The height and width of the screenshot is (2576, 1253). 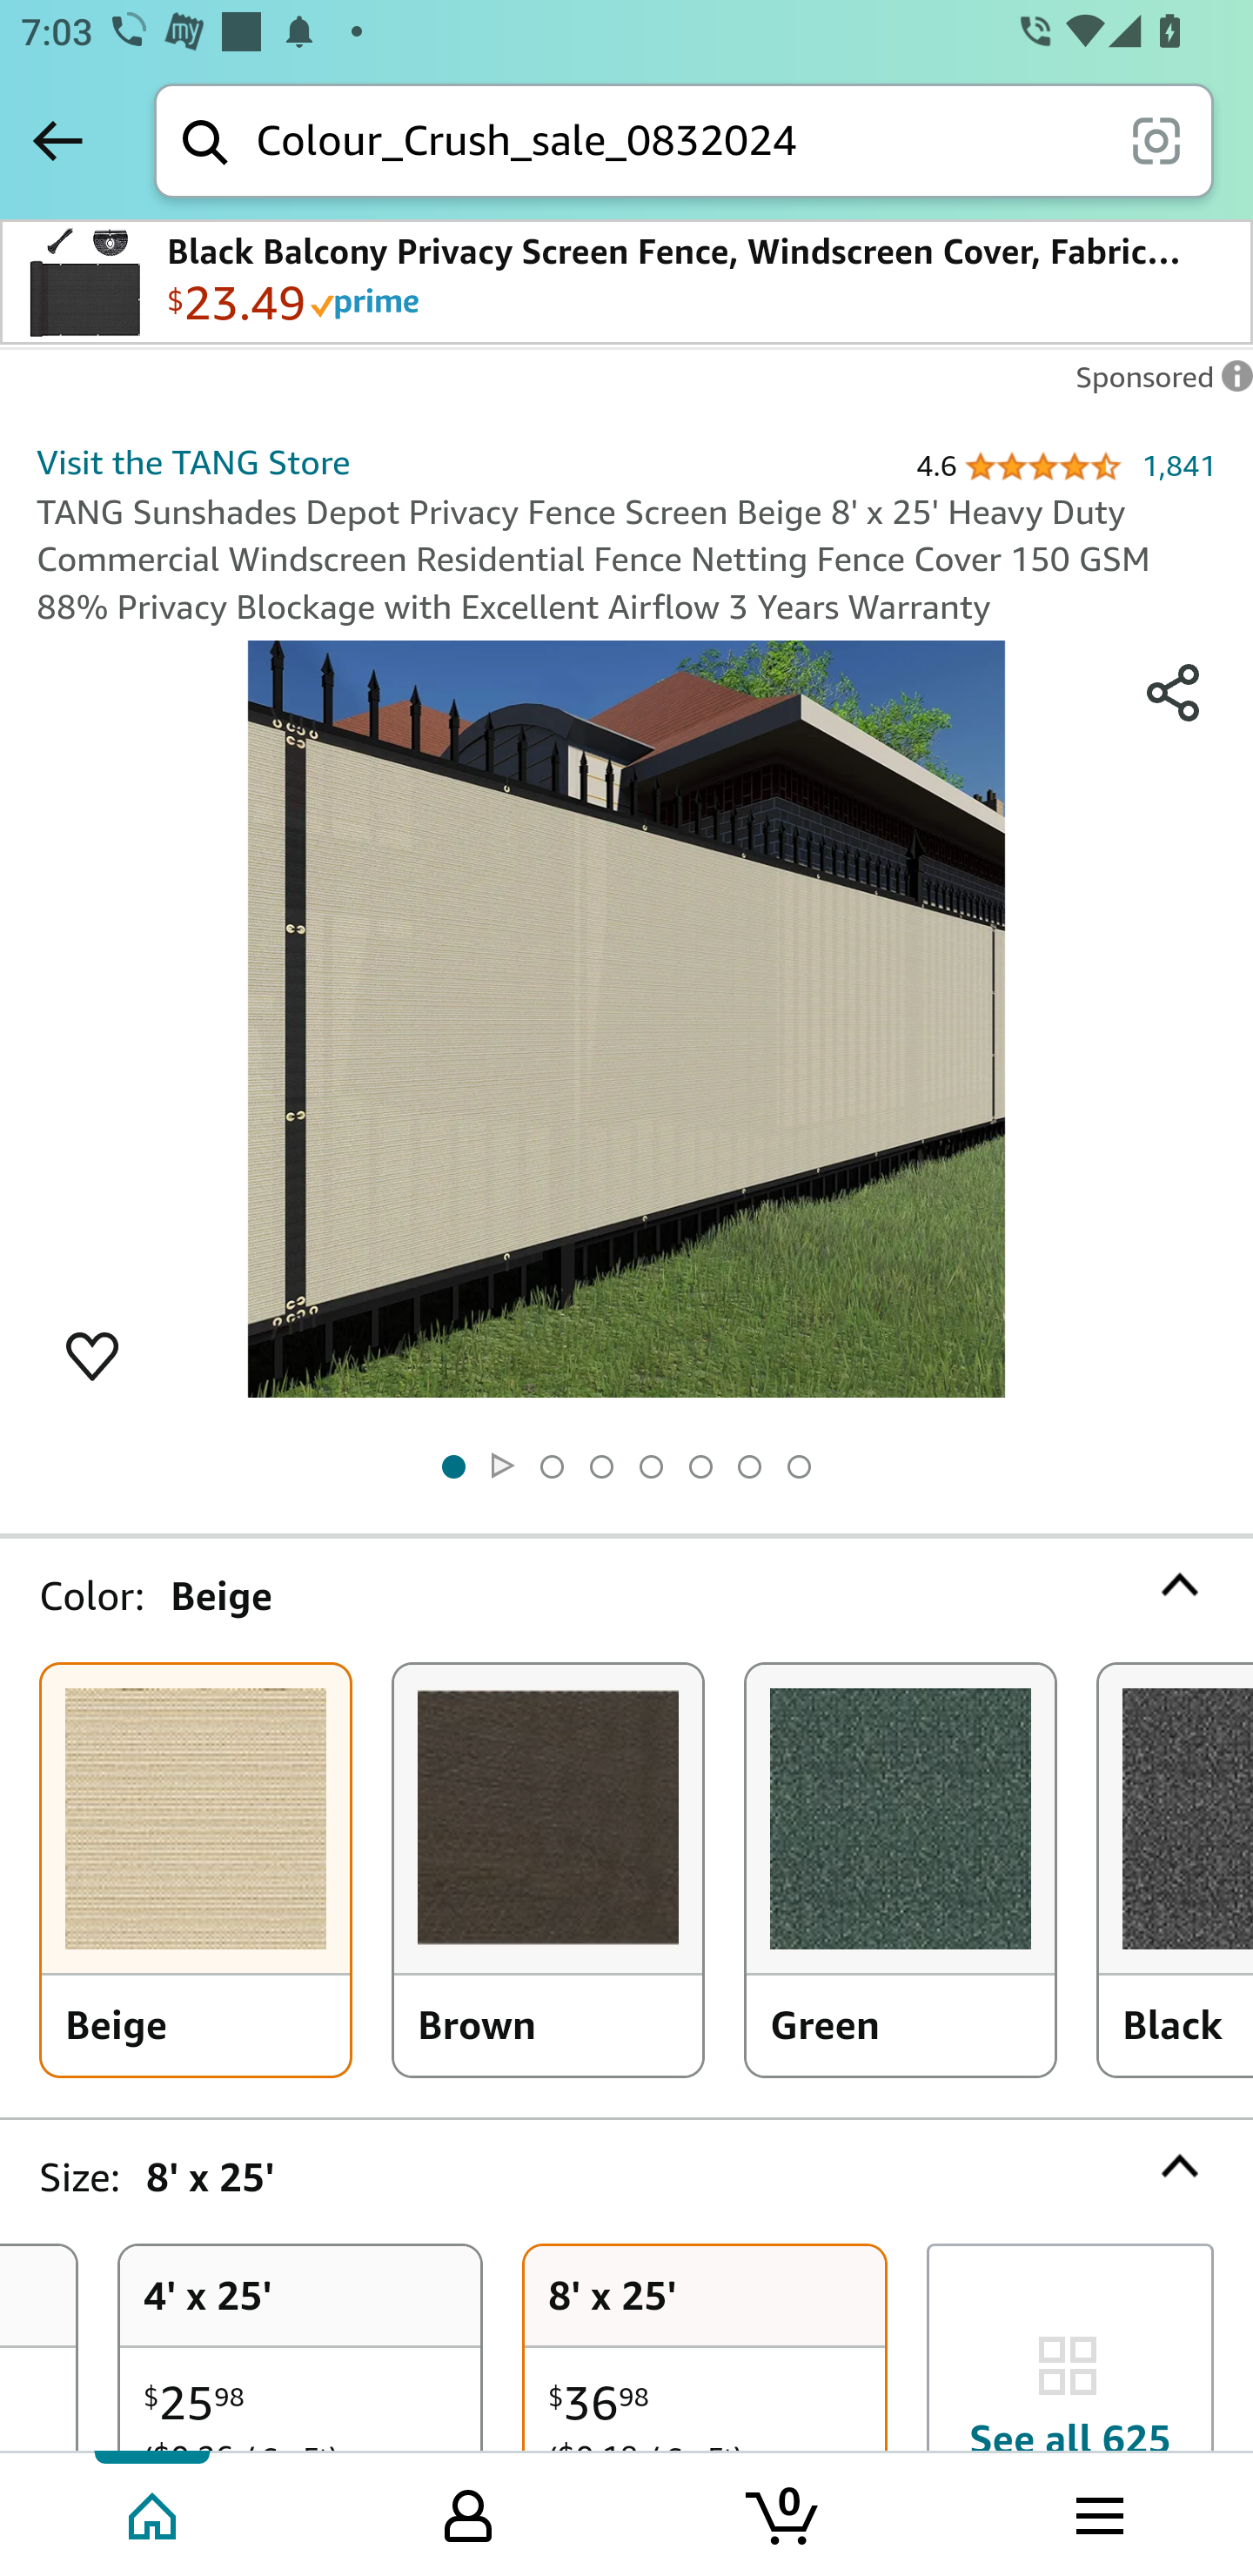 What do you see at coordinates (57, 140) in the screenshot?
I see `Back` at bounding box center [57, 140].